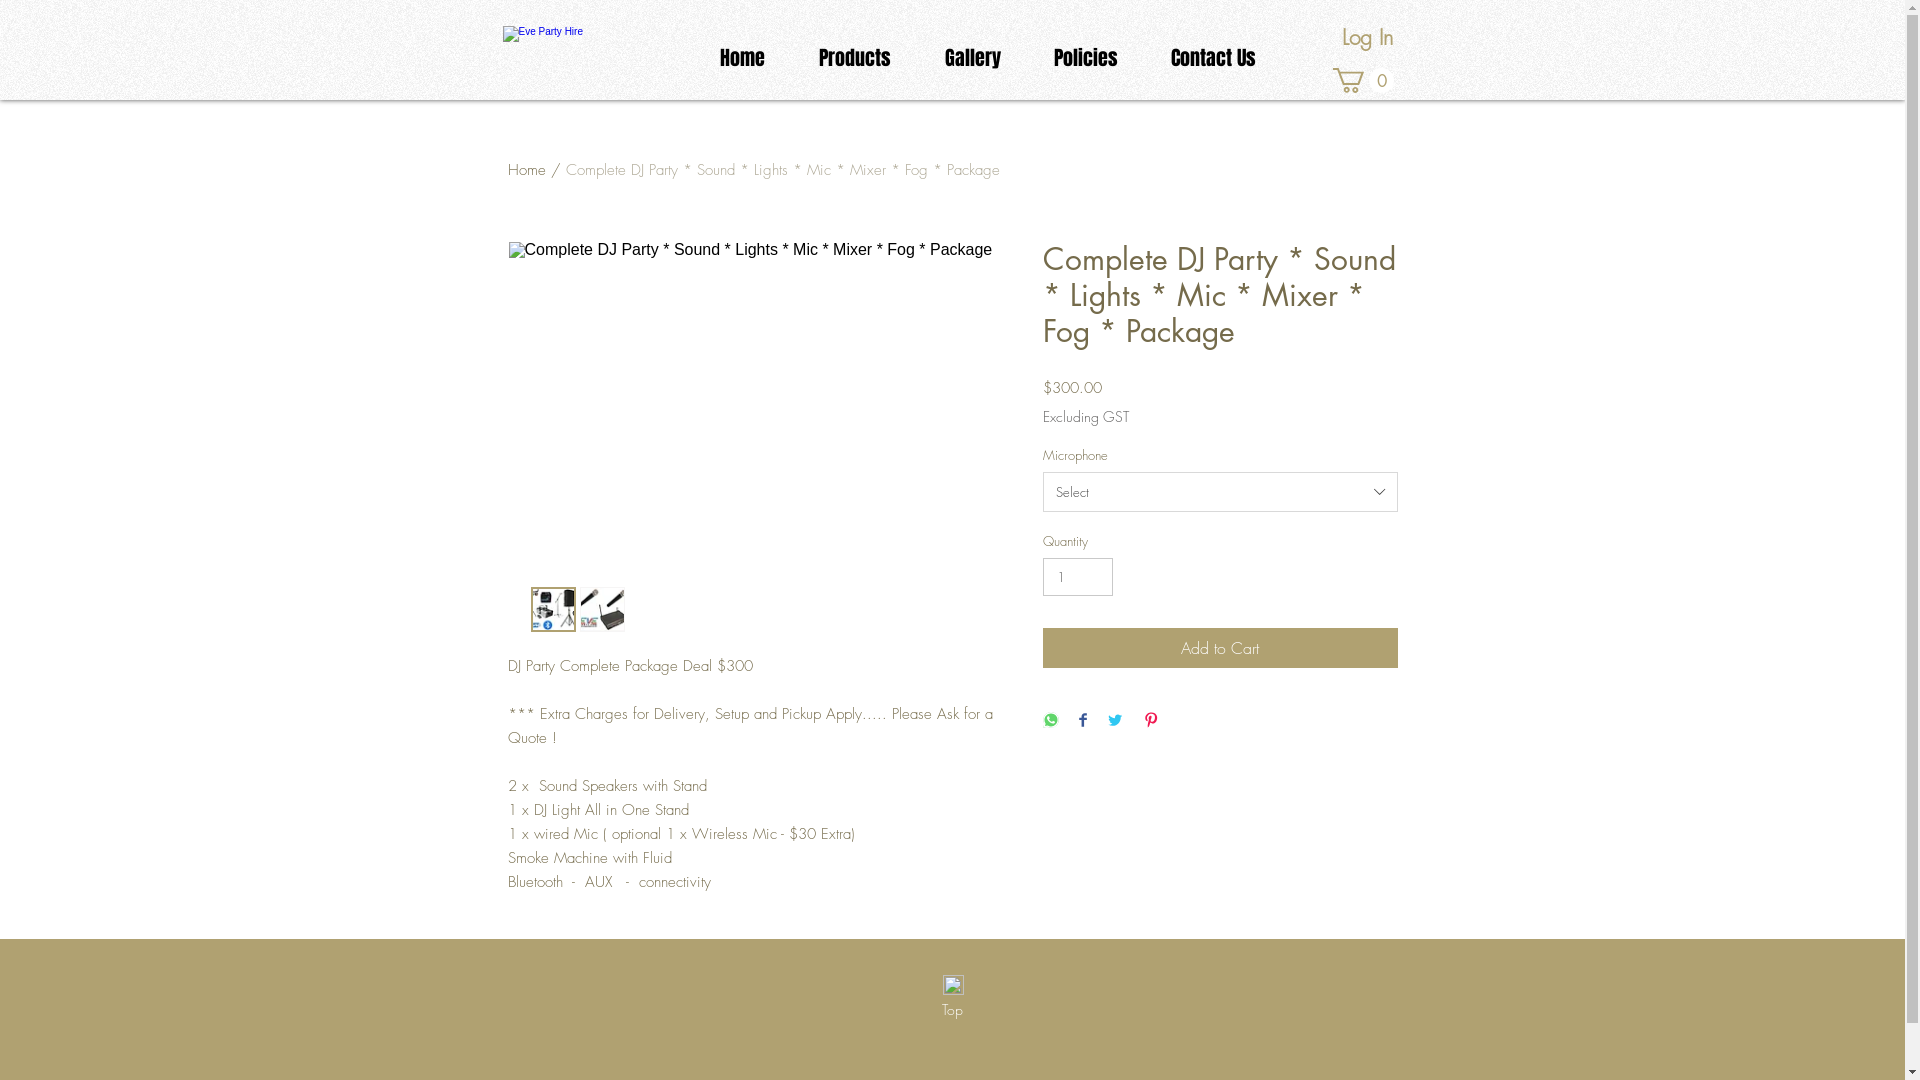 This screenshot has height=1080, width=1920. Describe the element at coordinates (527, 170) in the screenshot. I see `Home` at that location.